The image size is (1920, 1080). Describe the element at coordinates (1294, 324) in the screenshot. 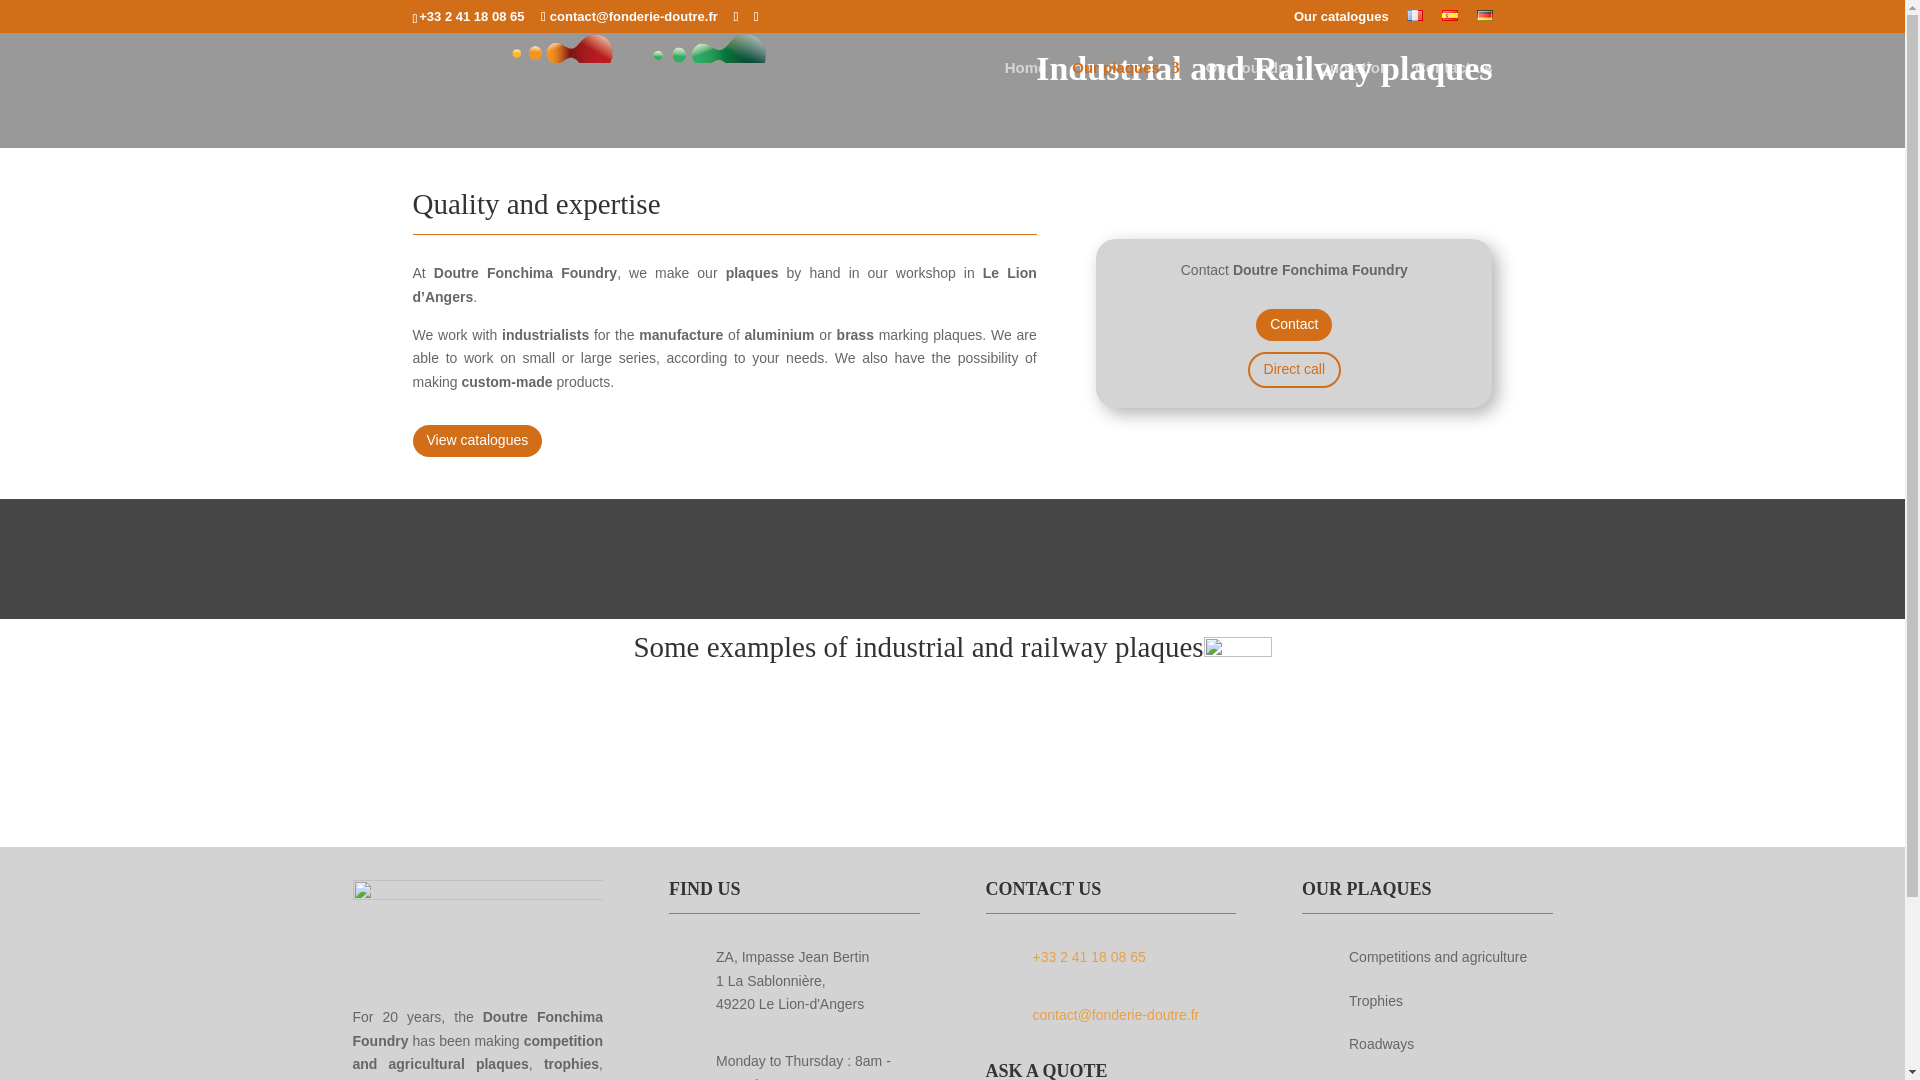

I see `Contact` at that location.